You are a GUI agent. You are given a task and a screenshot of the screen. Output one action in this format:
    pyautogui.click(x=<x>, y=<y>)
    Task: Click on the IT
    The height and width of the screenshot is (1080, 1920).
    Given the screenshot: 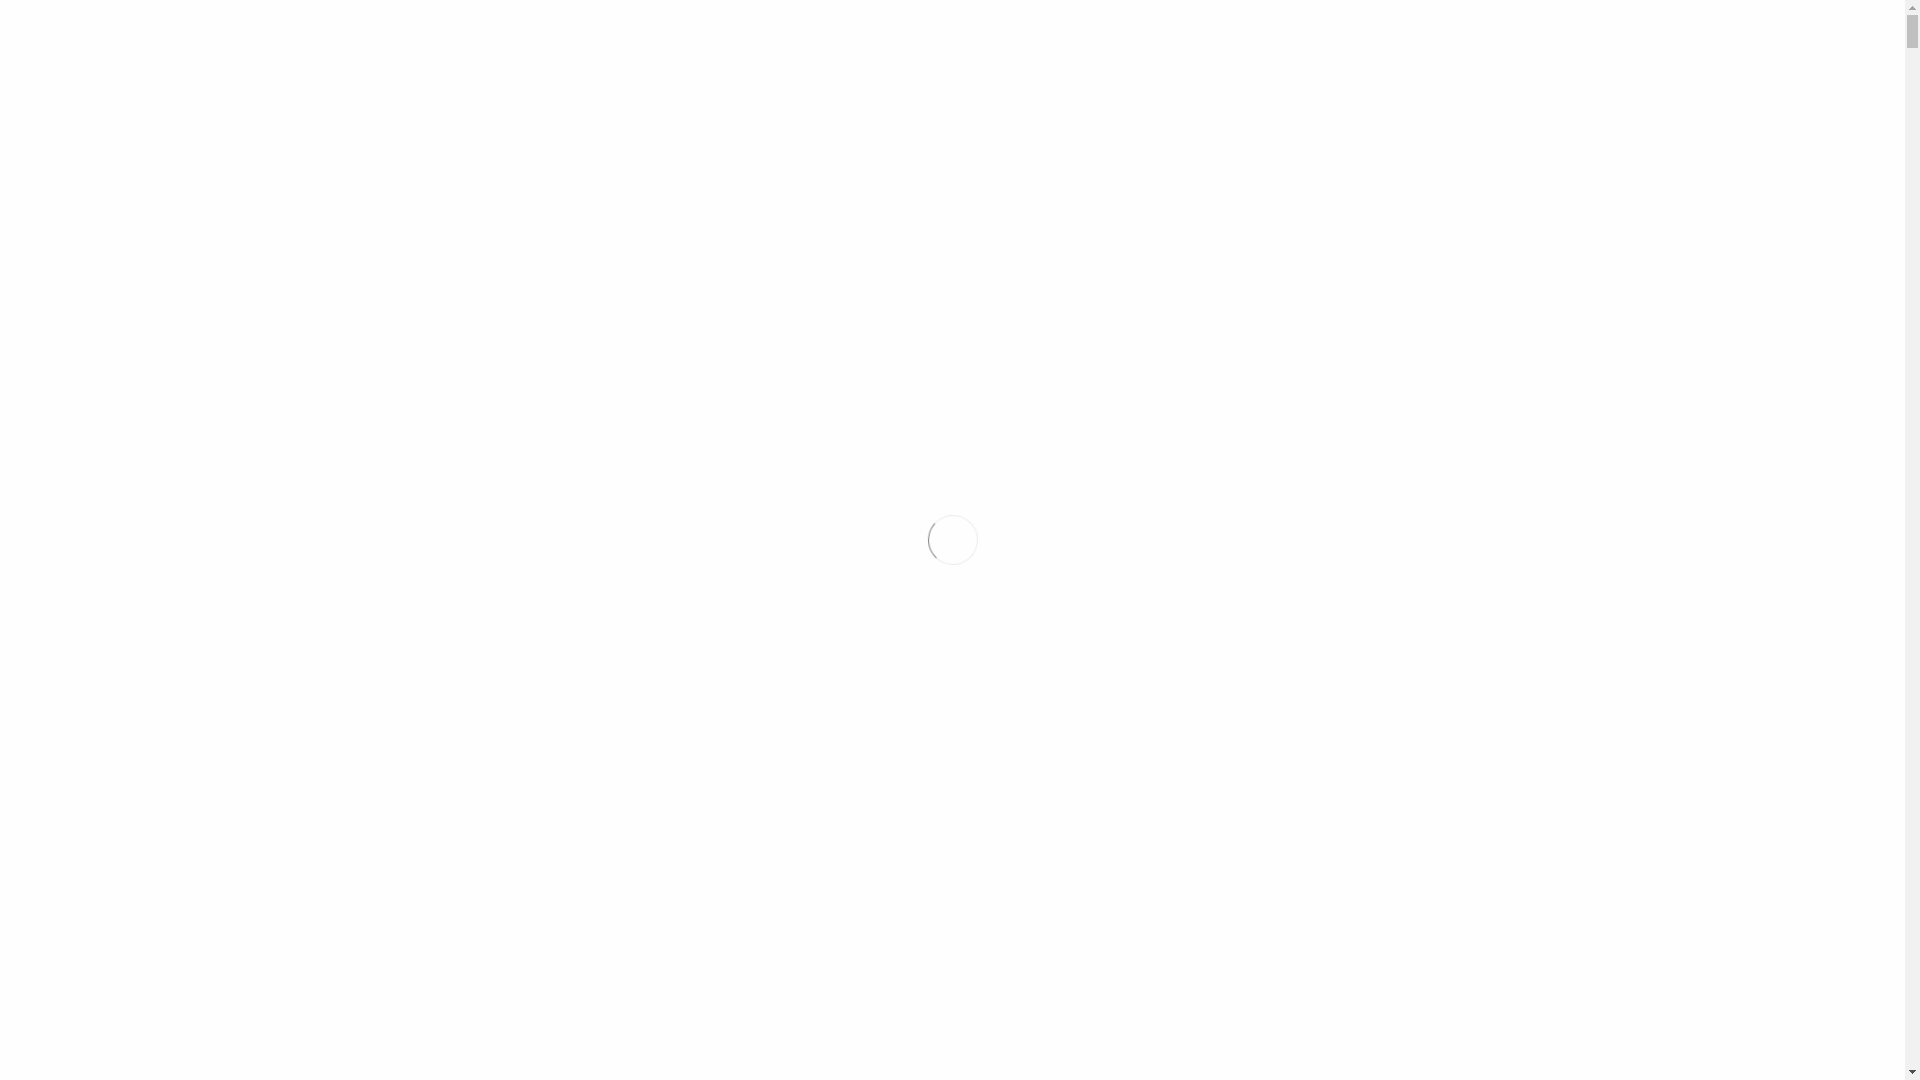 What is the action you would take?
    pyautogui.click(x=1548, y=49)
    